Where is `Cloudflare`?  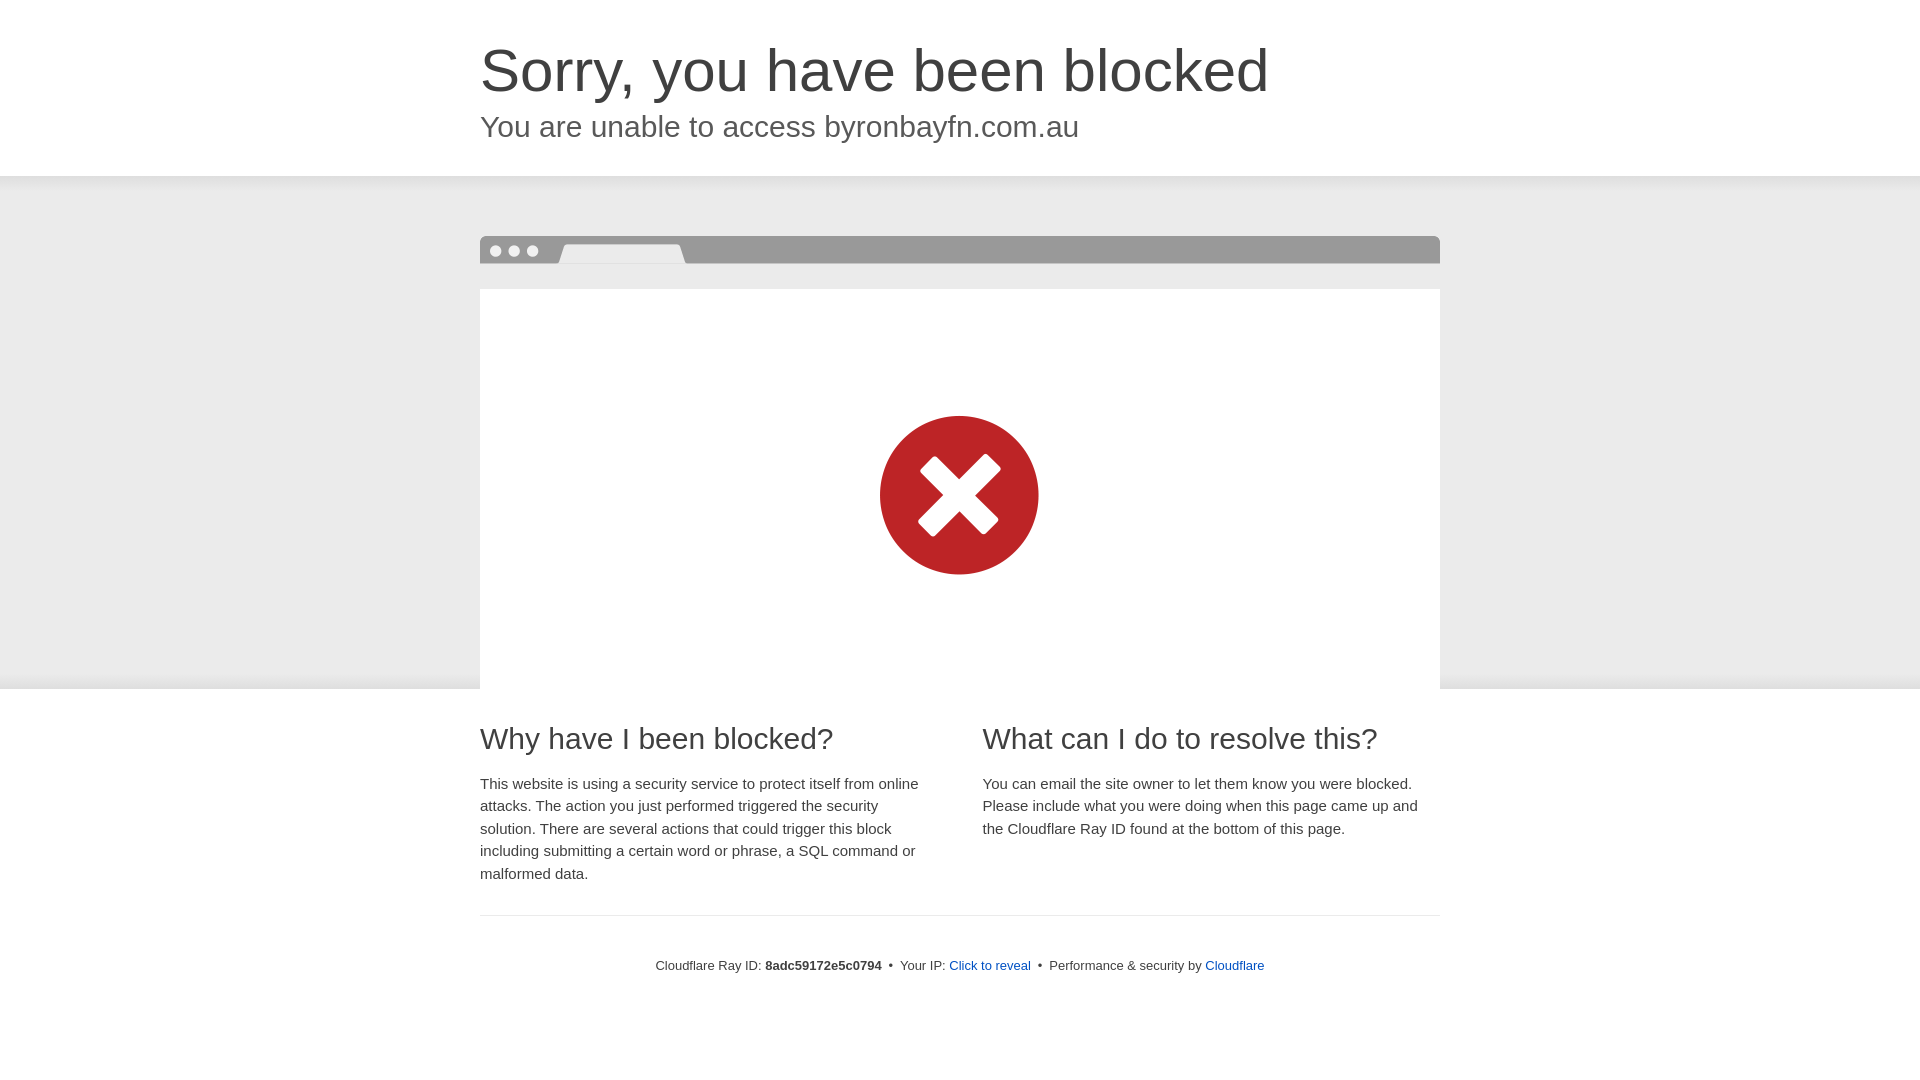
Cloudflare is located at coordinates (1234, 965).